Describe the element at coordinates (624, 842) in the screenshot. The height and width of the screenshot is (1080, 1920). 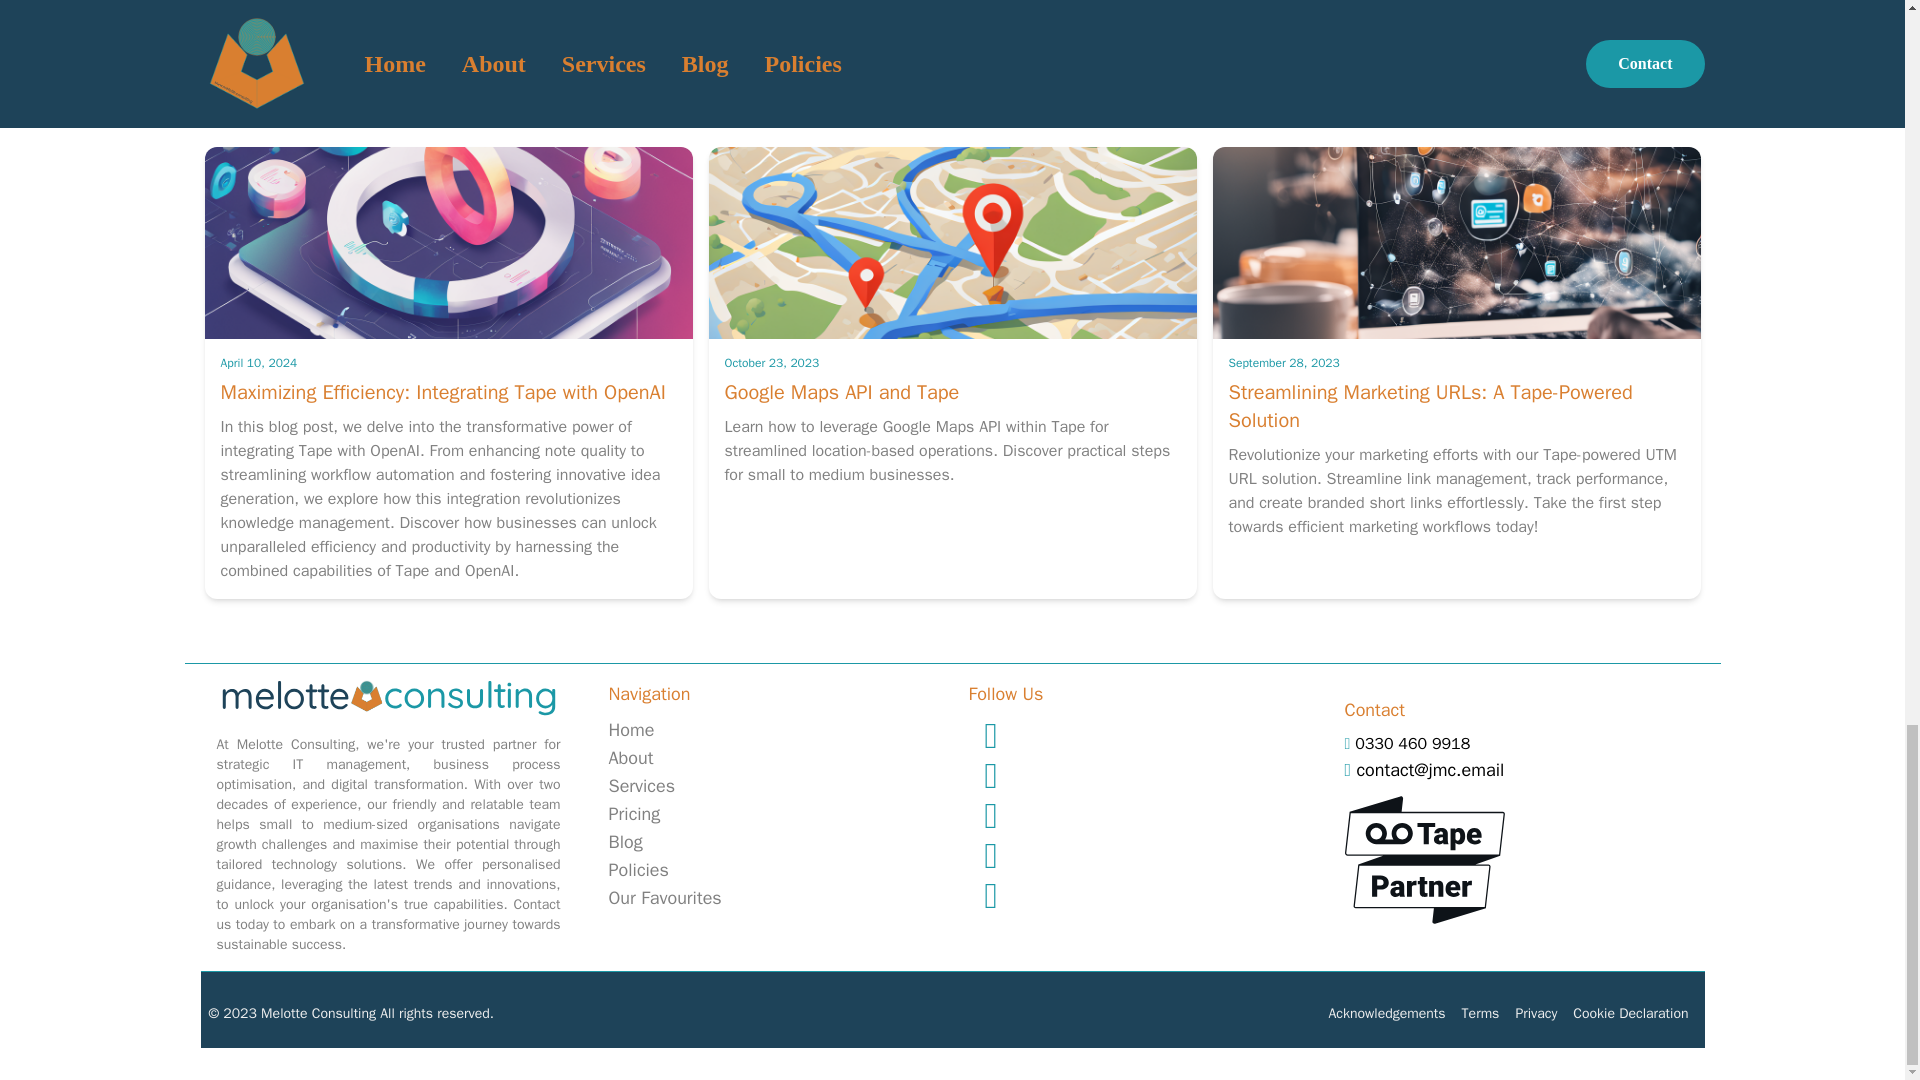
I see `Blog` at that location.